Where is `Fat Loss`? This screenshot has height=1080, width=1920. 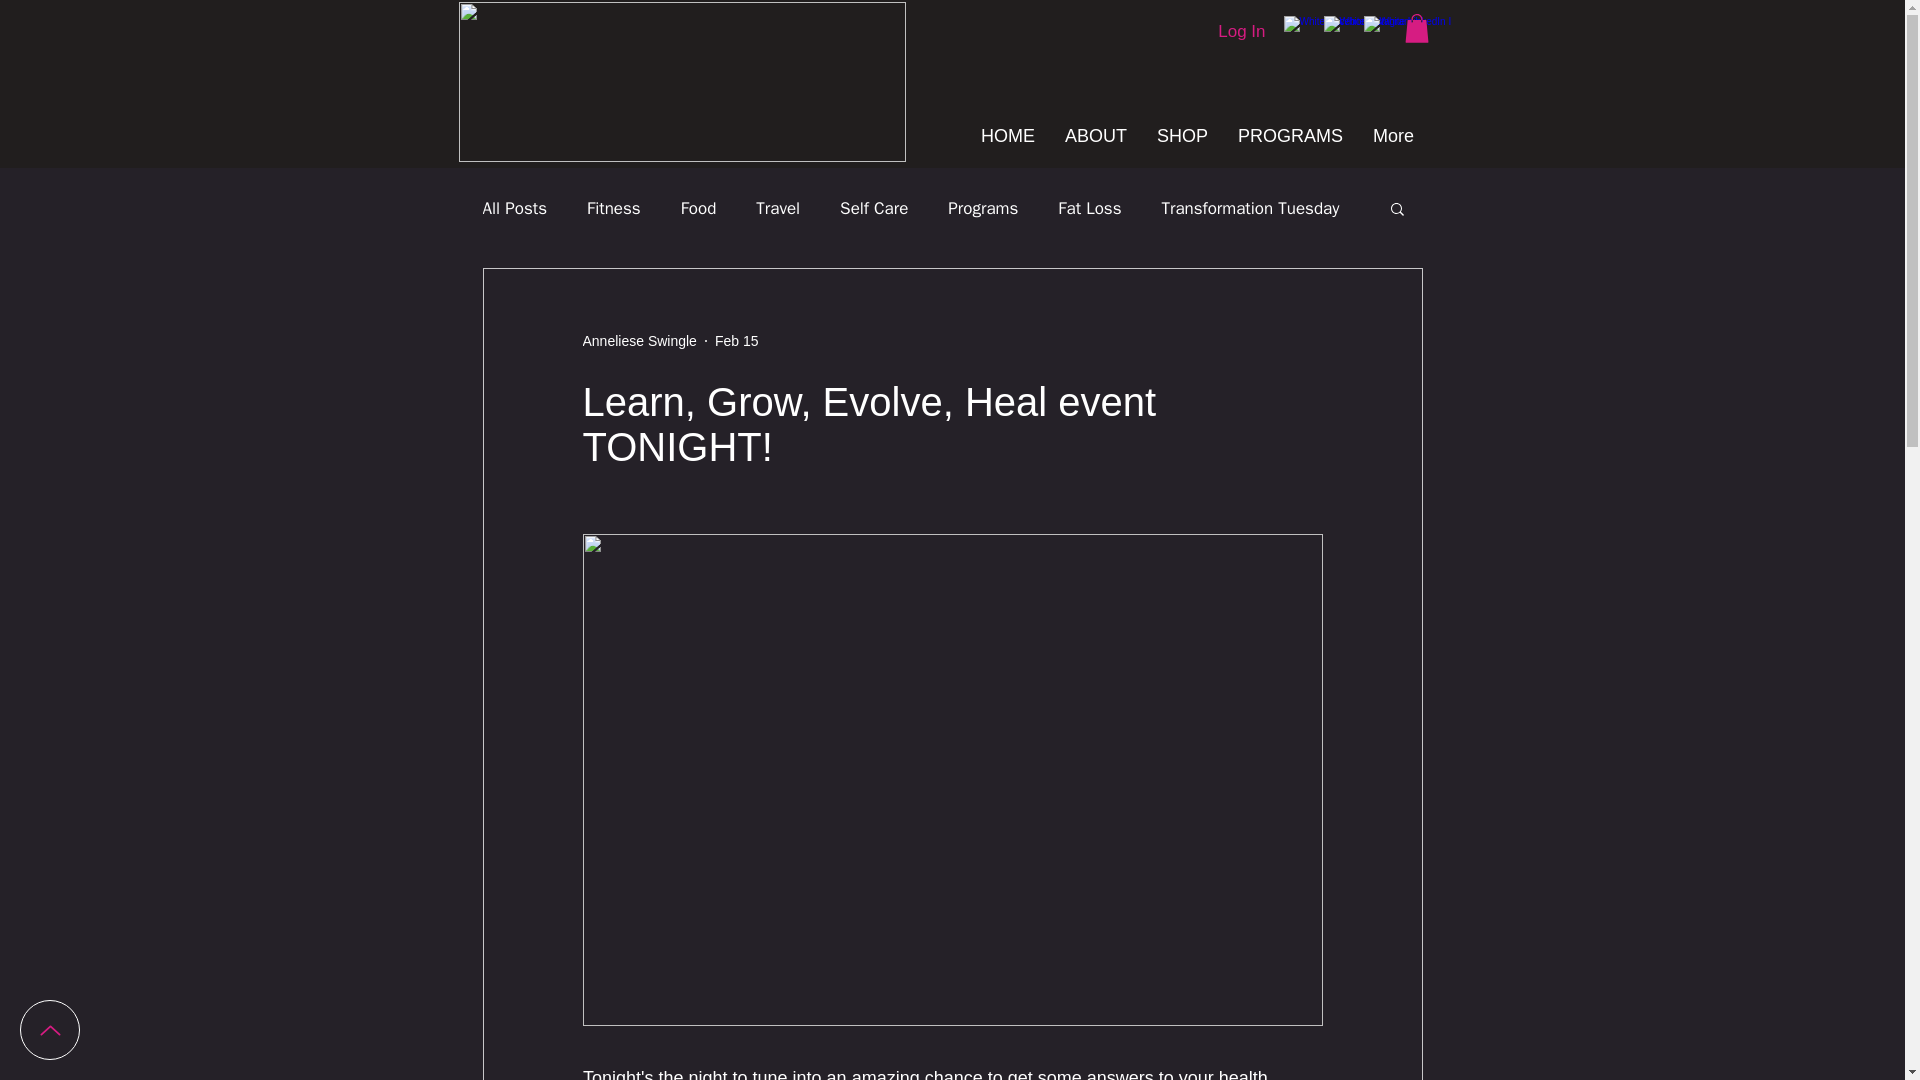 Fat Loss is located at coordinates (1089, 207).